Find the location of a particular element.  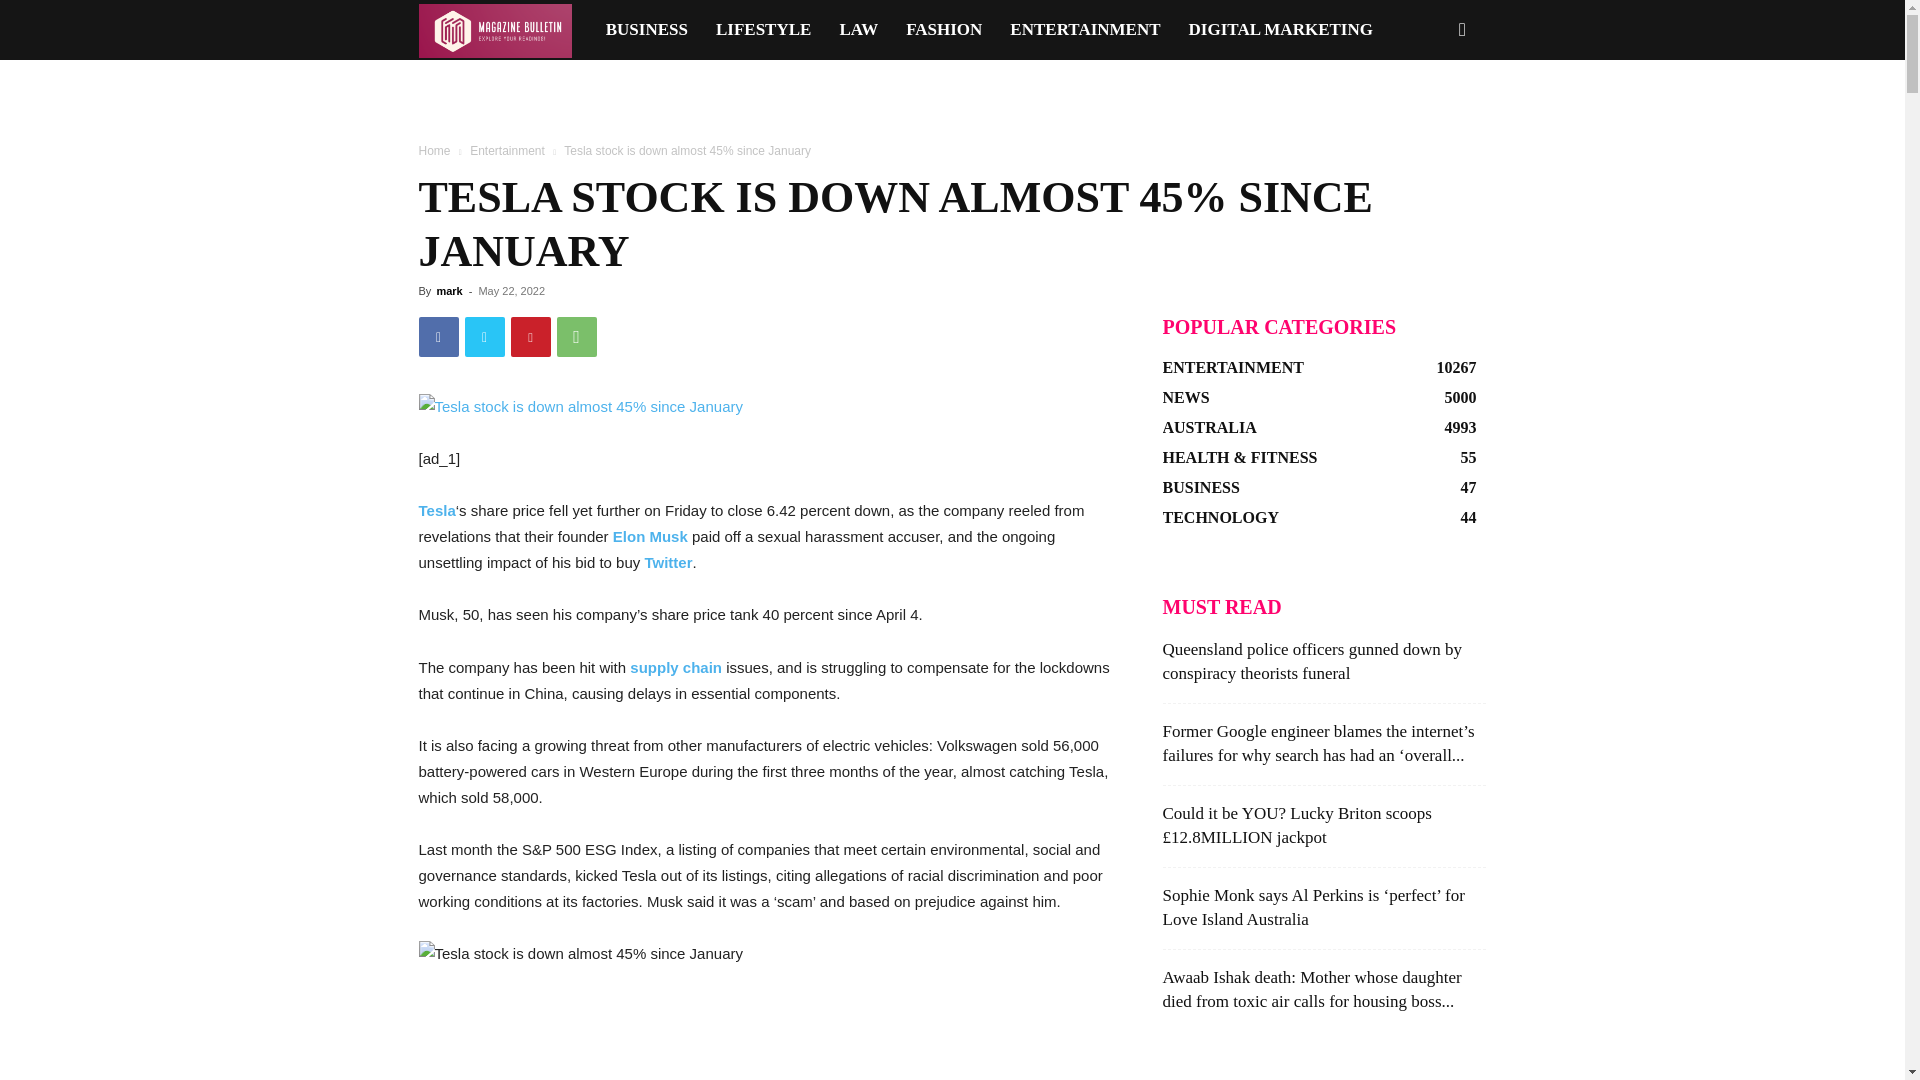

DIGITAL MARKETING is located at coordinates (1280, 30).